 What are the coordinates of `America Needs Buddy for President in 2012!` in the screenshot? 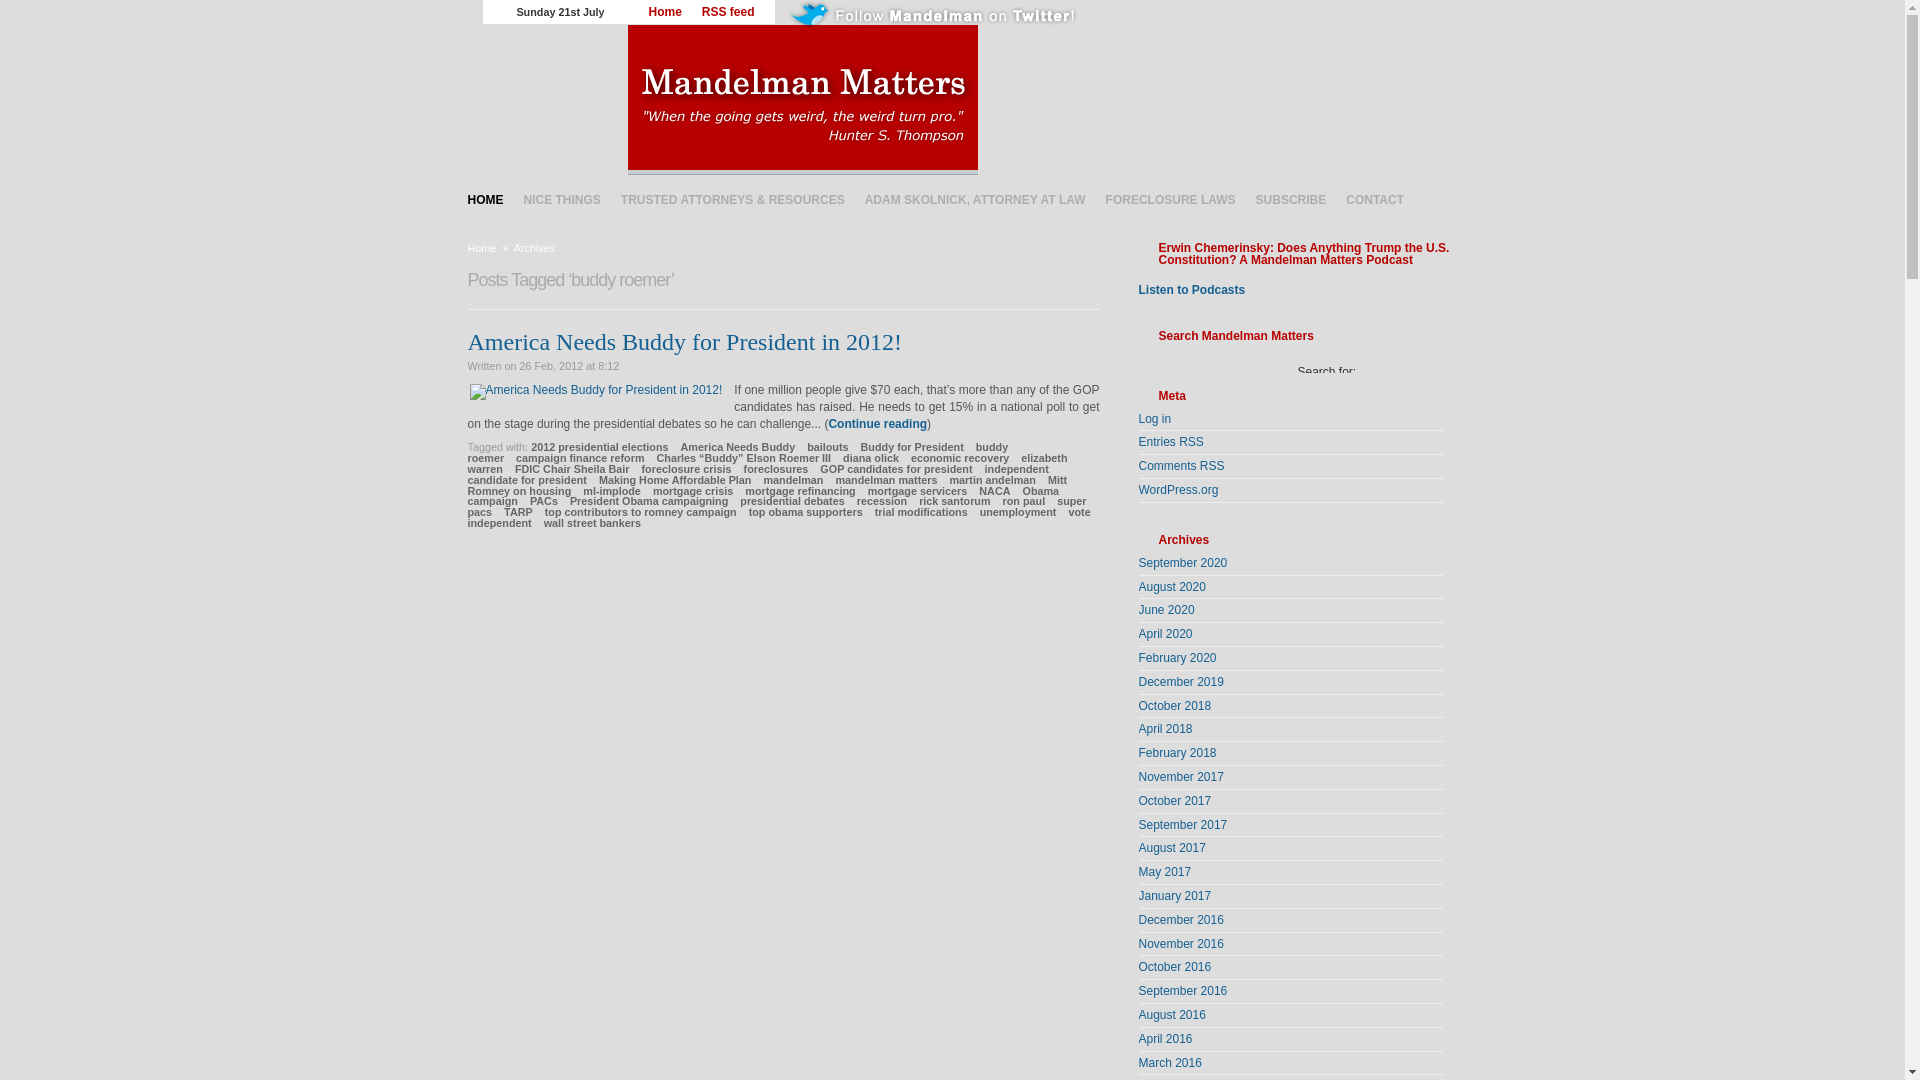 It's located at (685, 342).